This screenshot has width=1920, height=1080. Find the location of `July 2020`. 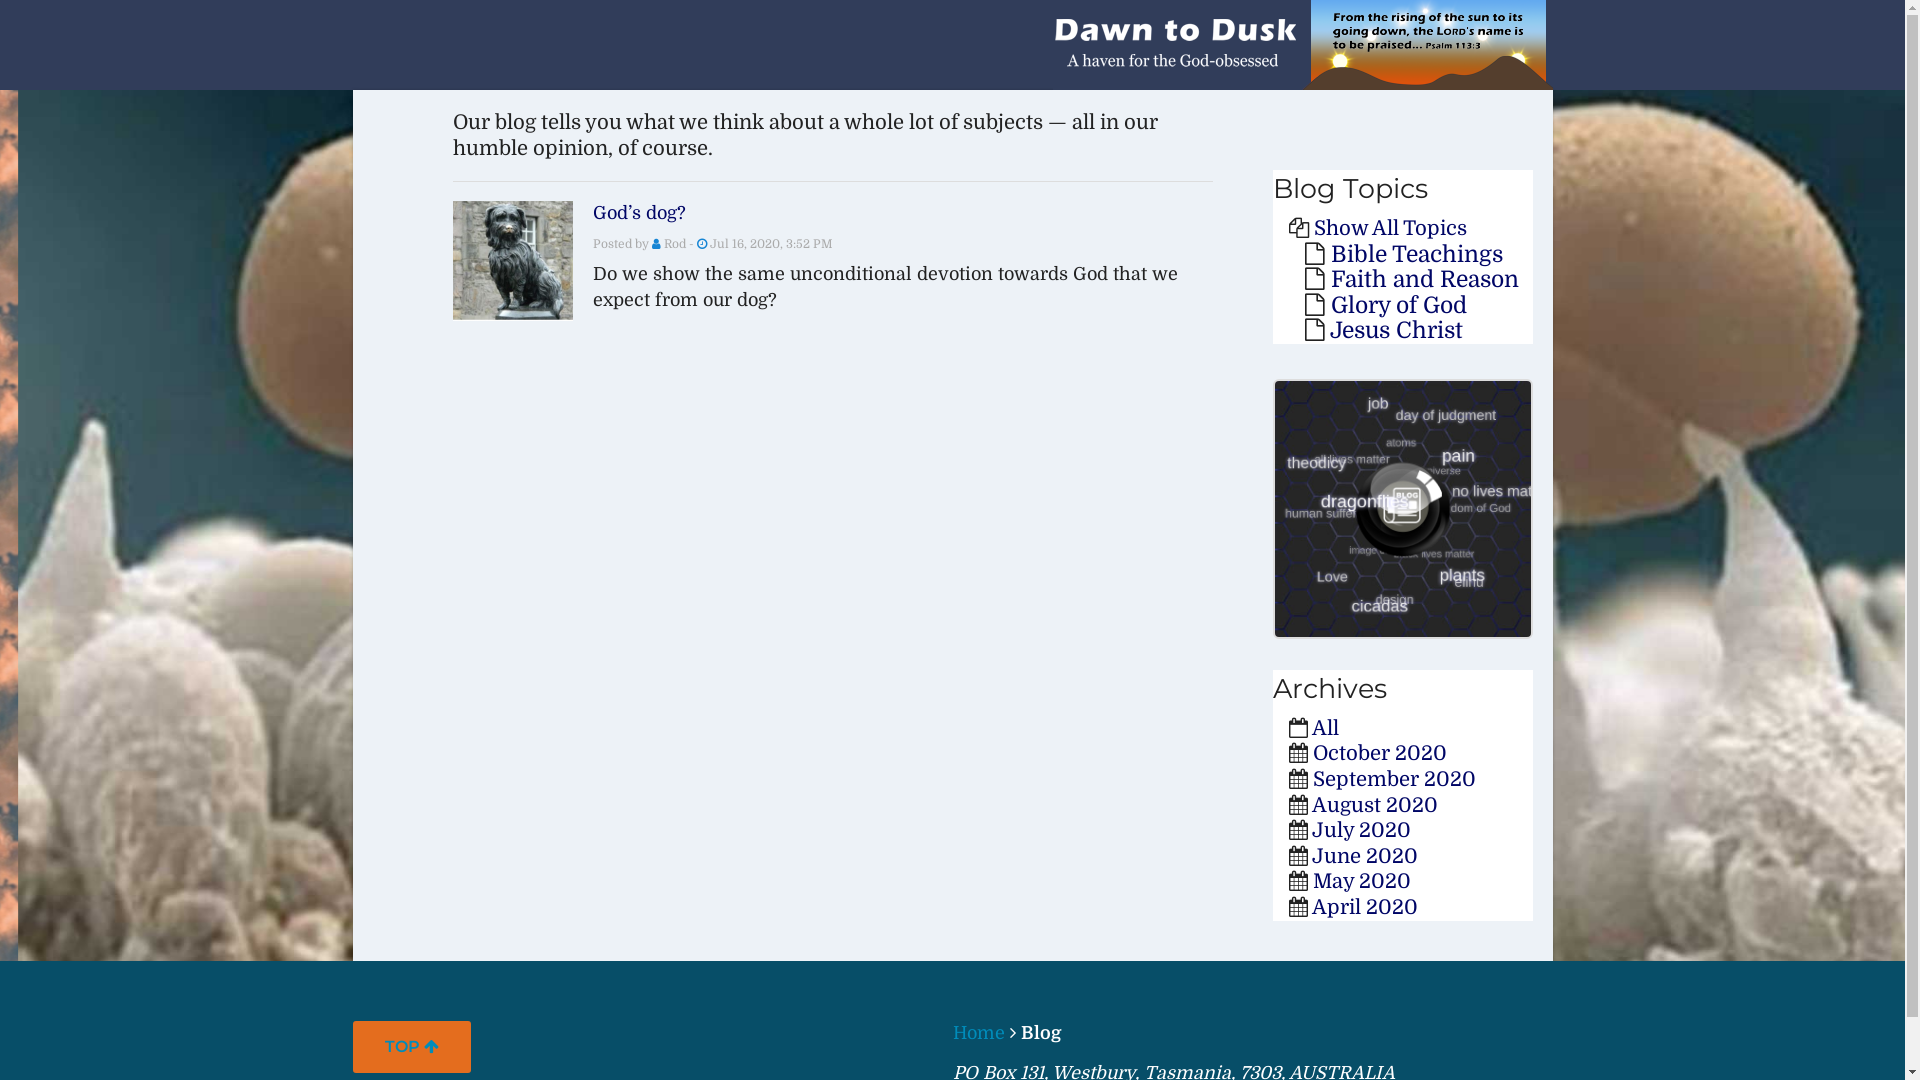

July 2020 is located at coordinates (1362, 830).